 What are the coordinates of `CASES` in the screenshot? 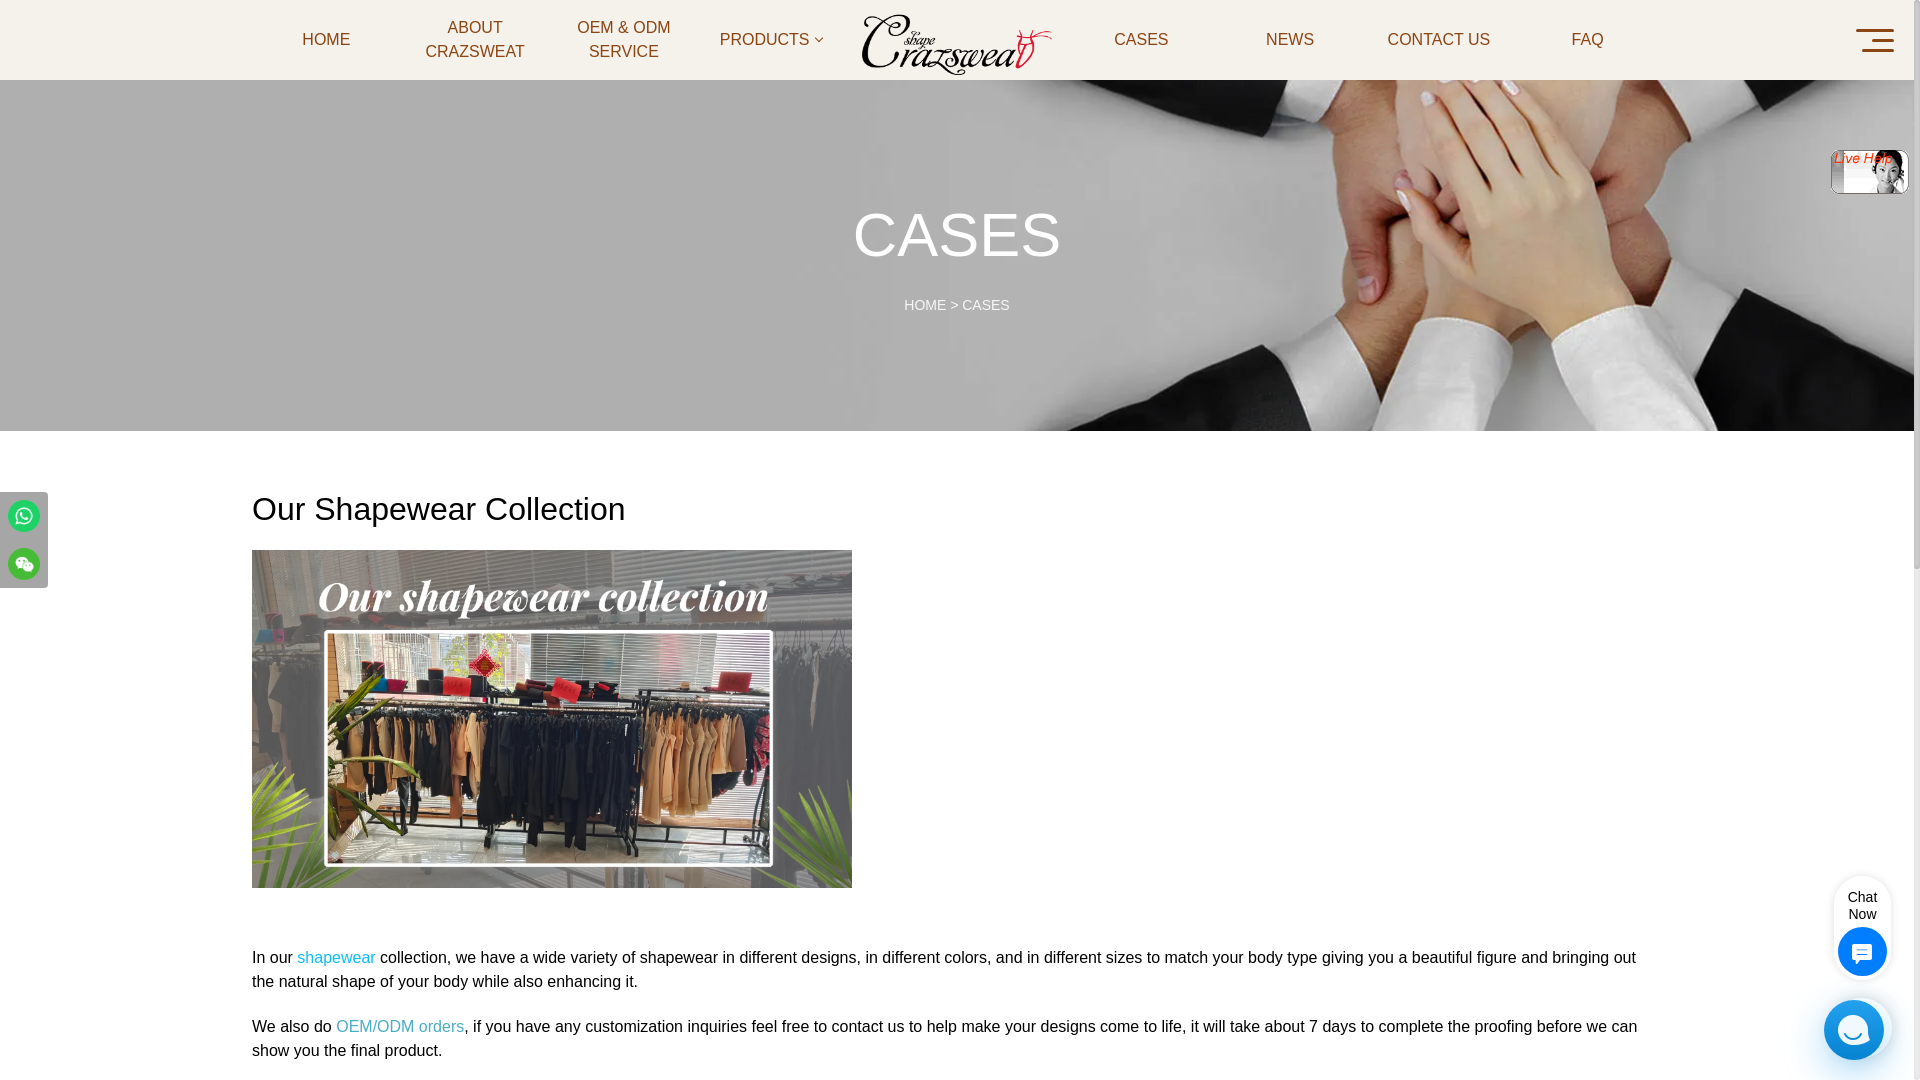 It's located at (1141, 40).